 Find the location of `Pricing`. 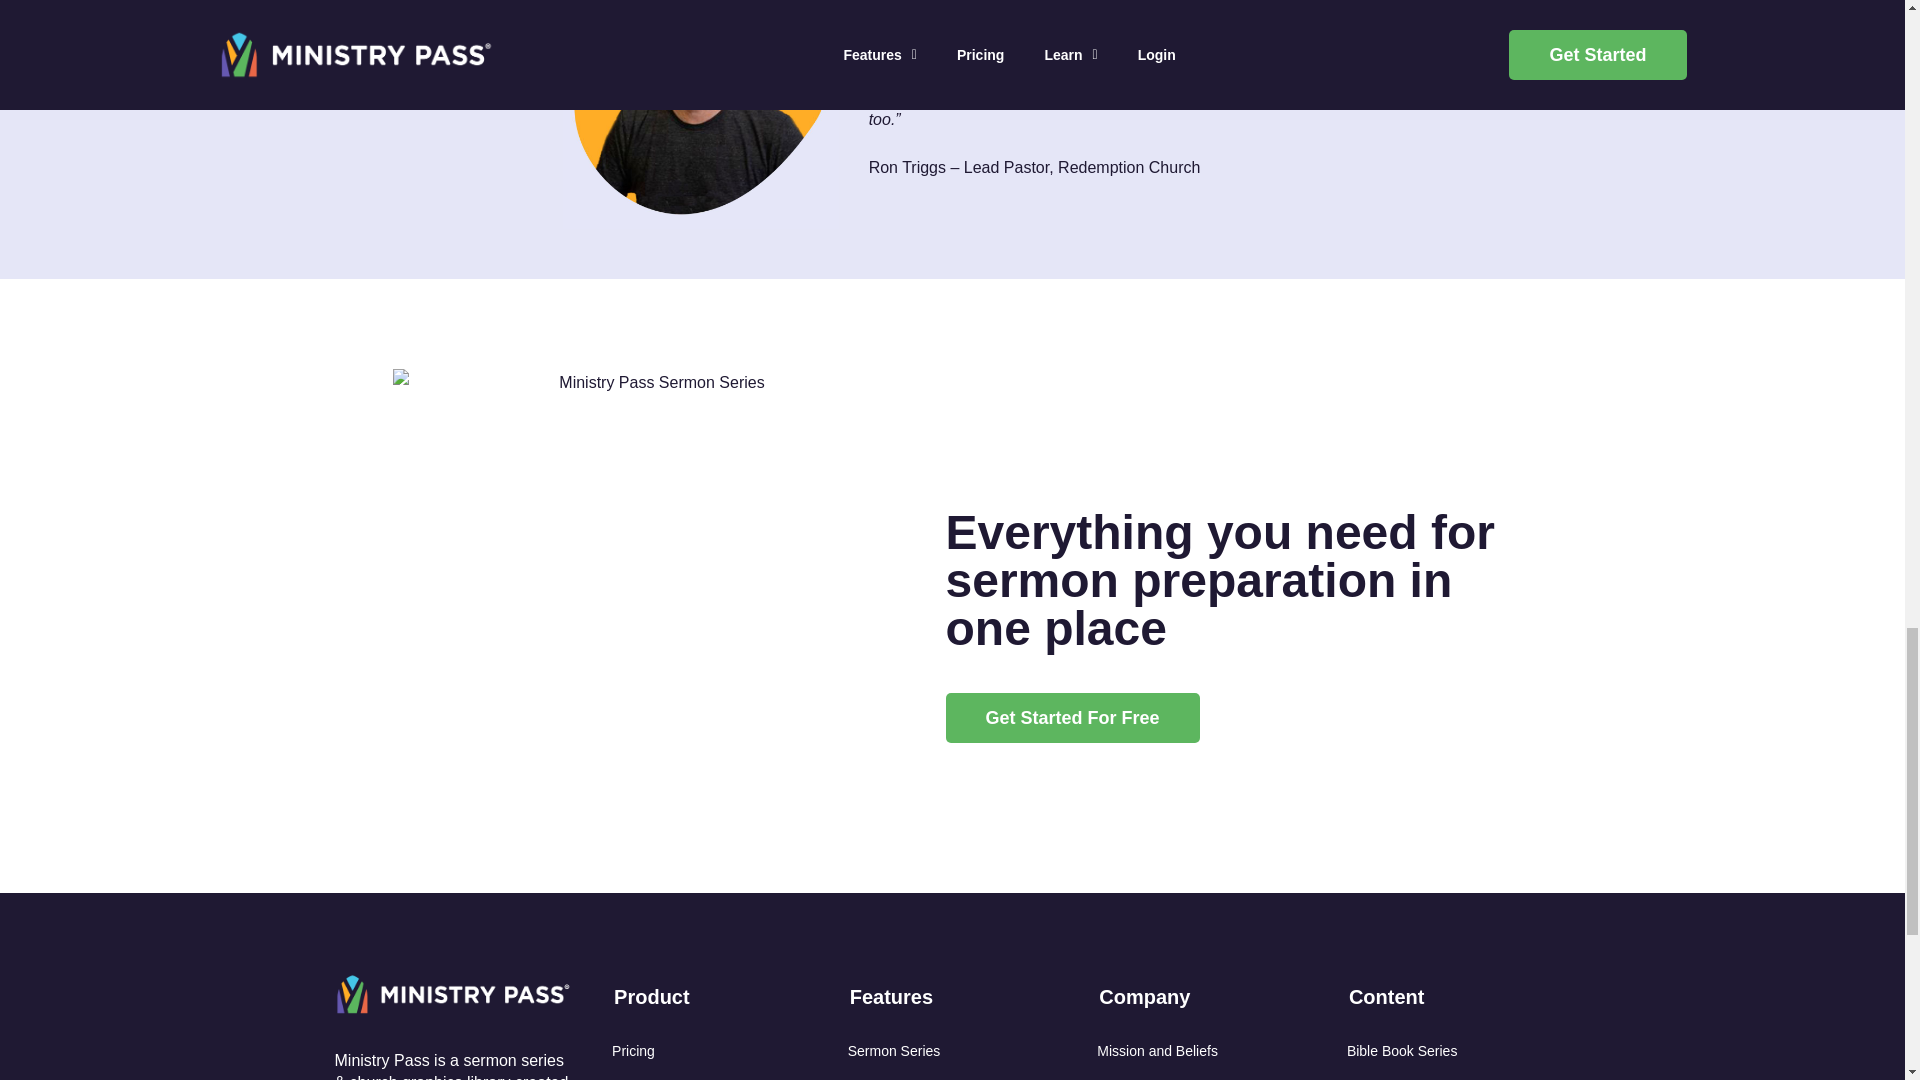

Pricing is located at coordinates (724, 1052).